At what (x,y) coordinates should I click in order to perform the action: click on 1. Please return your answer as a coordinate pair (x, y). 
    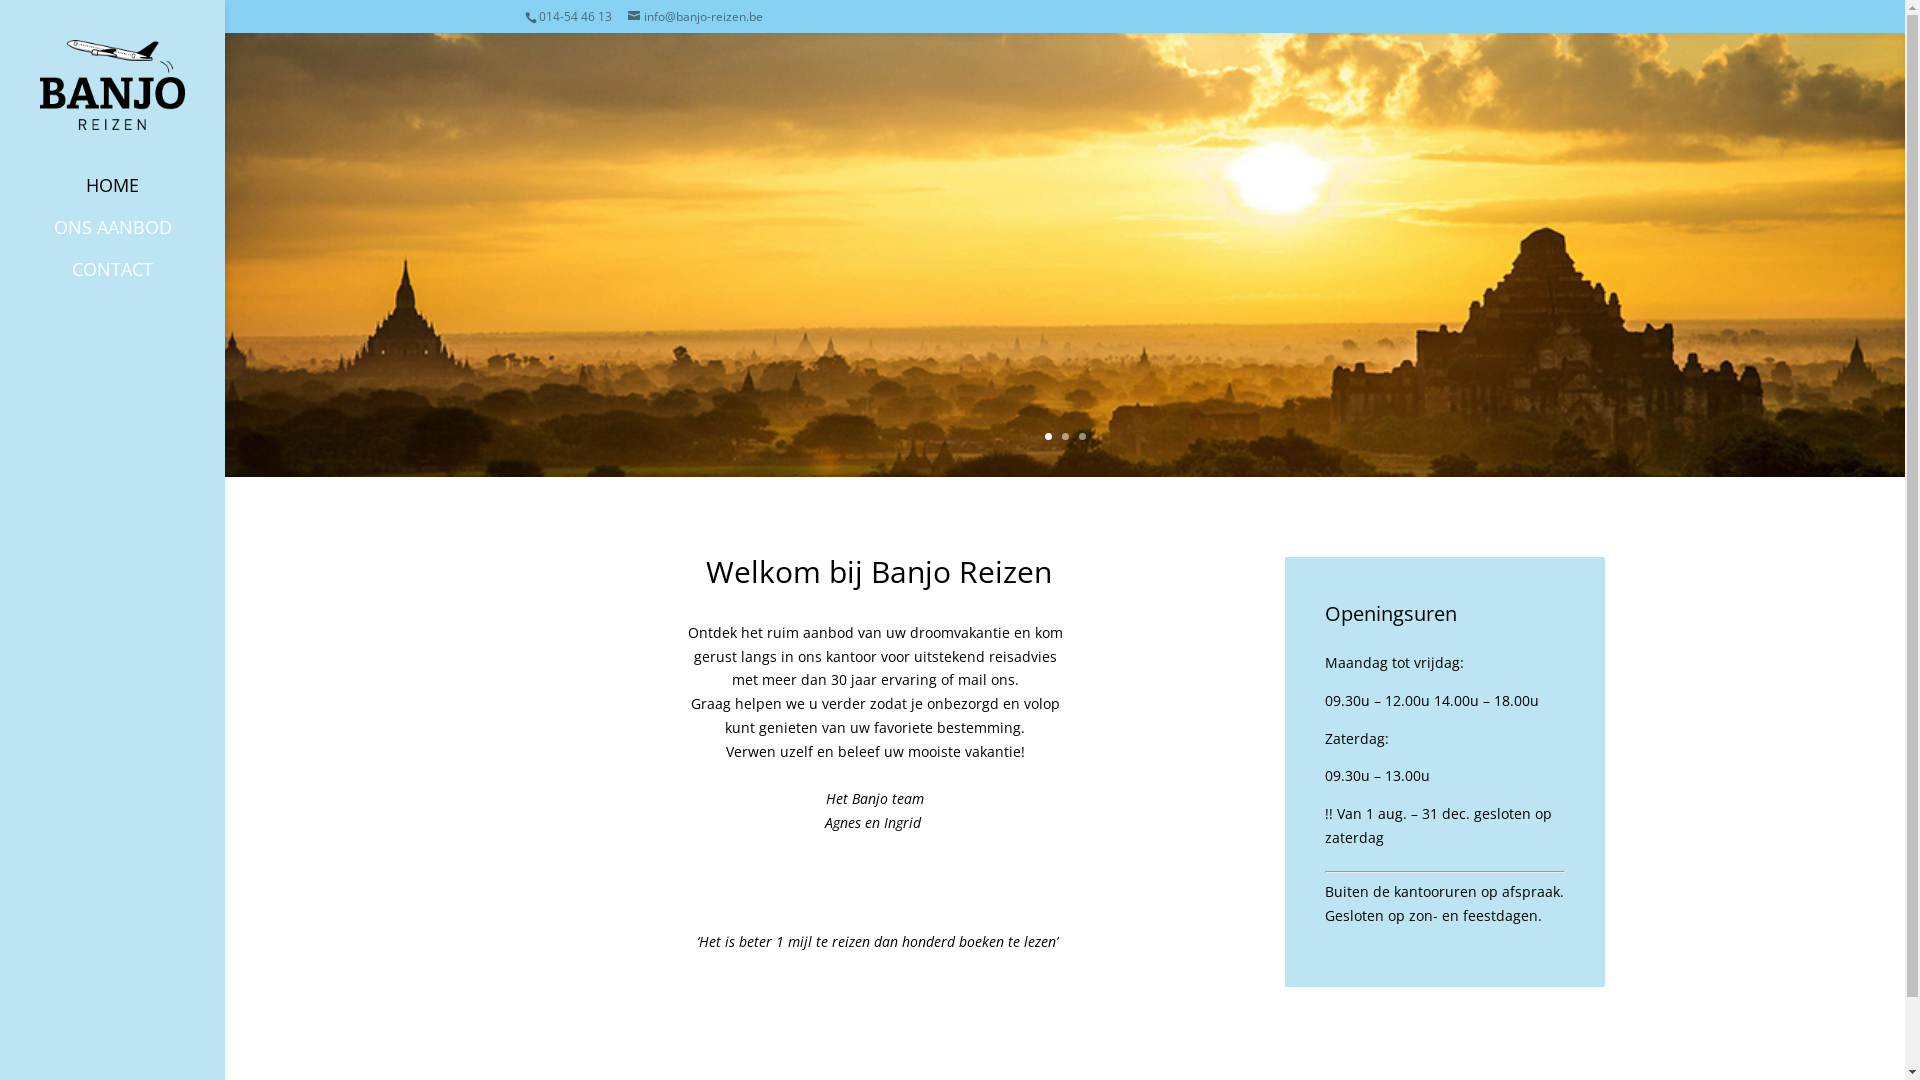
    Looking at the image, I should click on (1048, 436).